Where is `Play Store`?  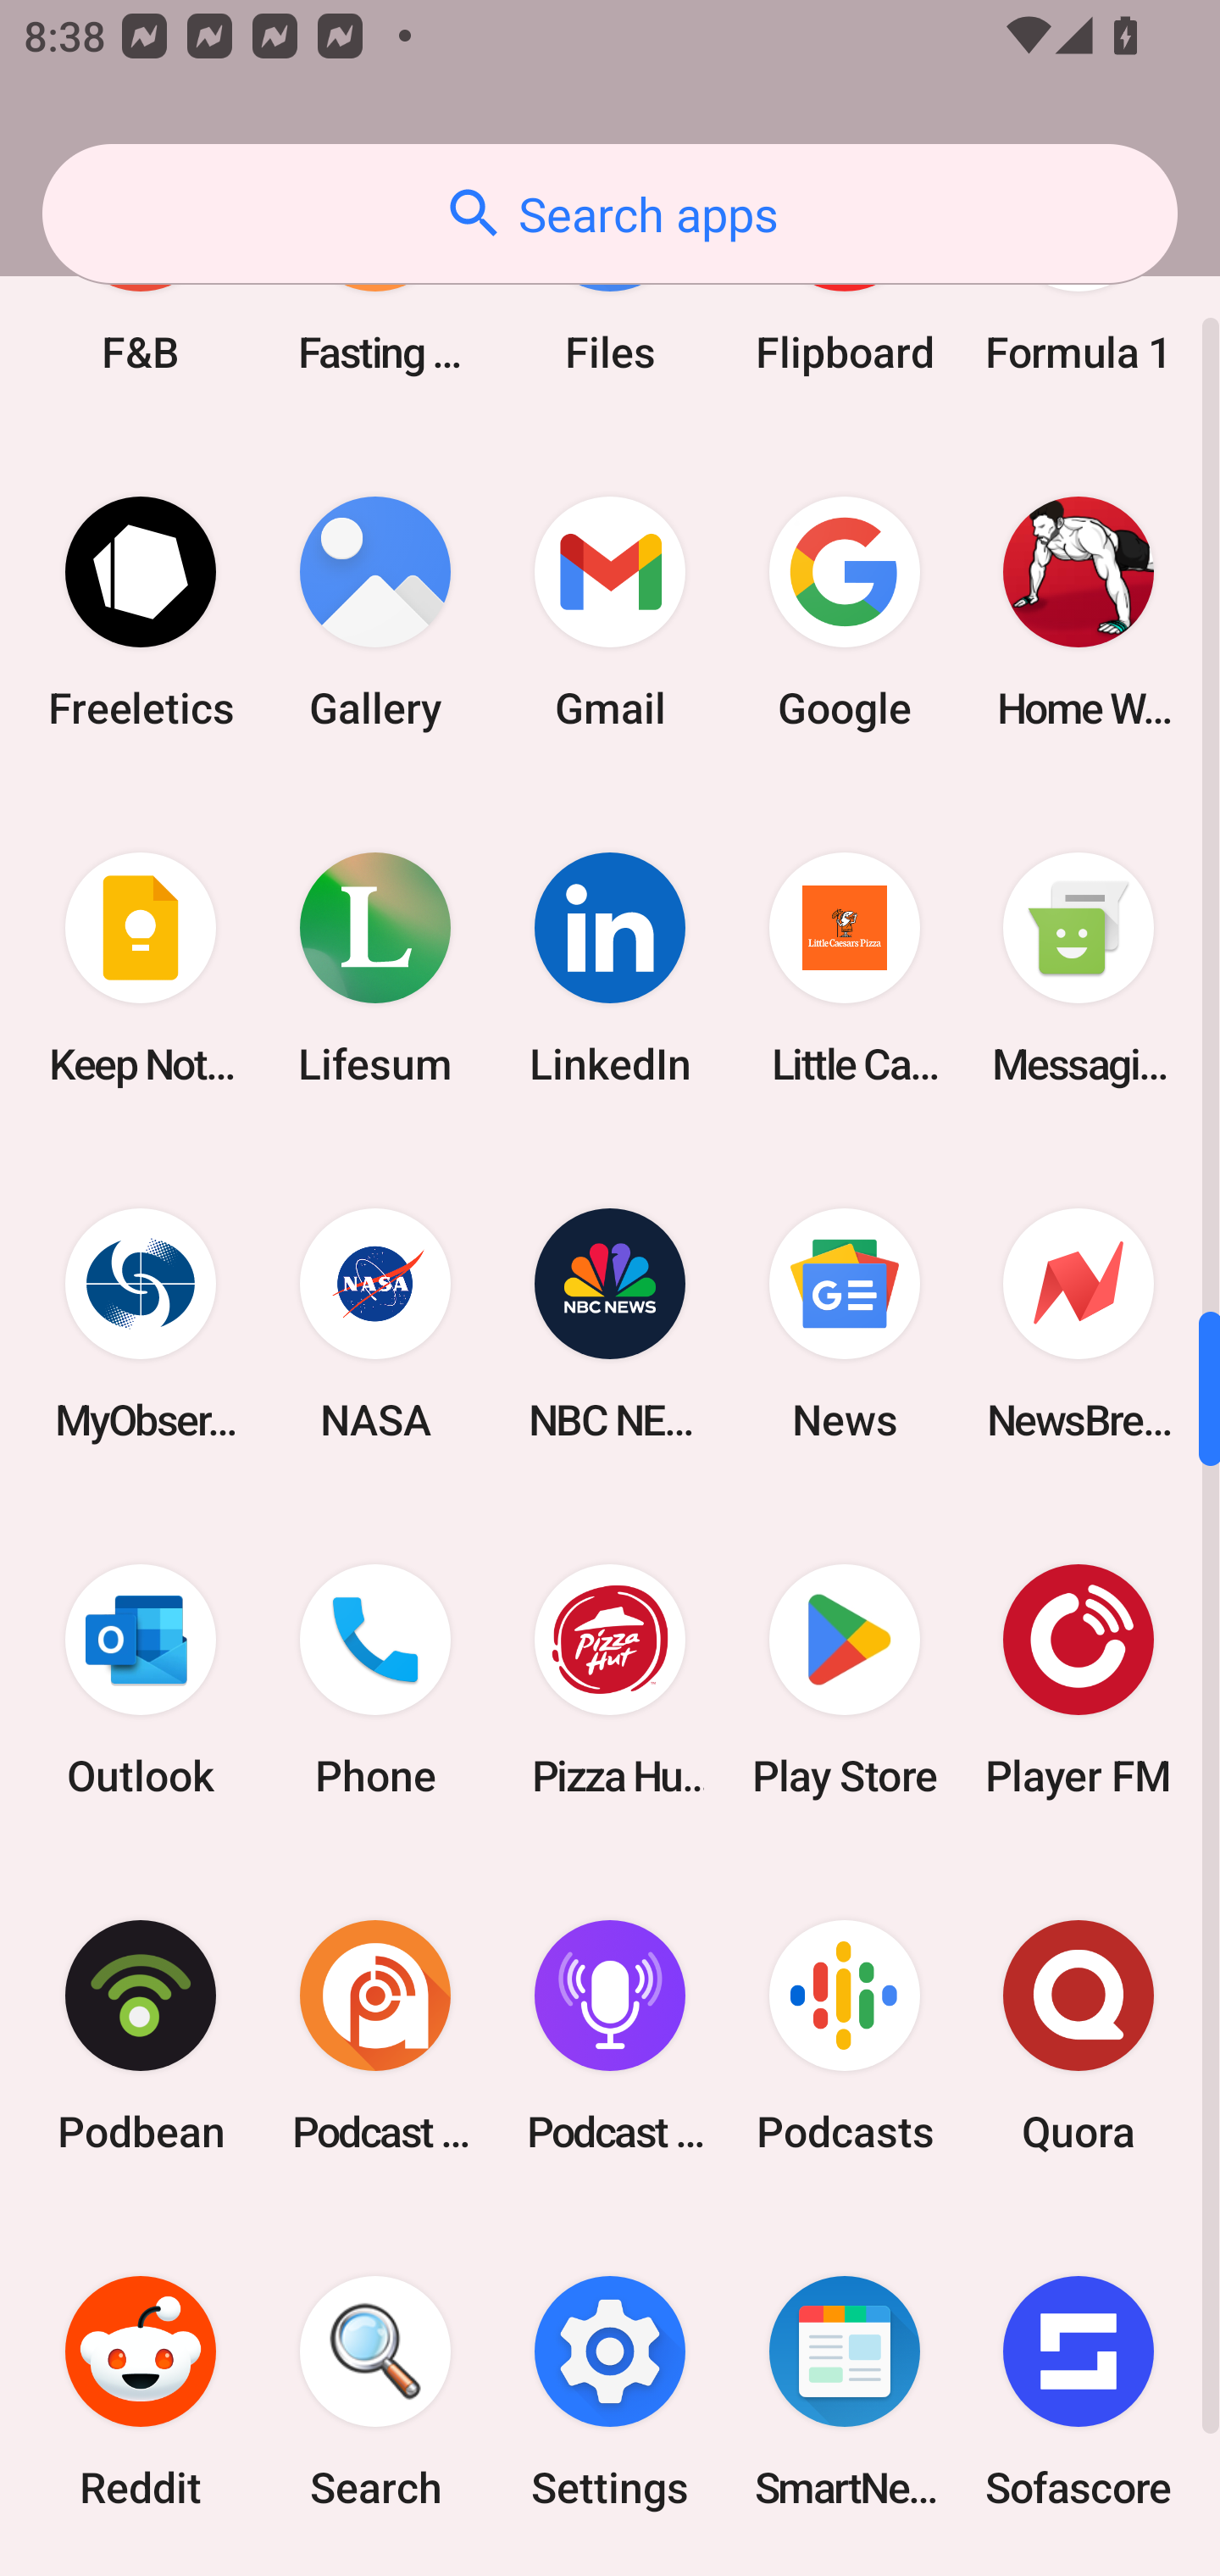 Play Store is located at coordinates (844, 1679).